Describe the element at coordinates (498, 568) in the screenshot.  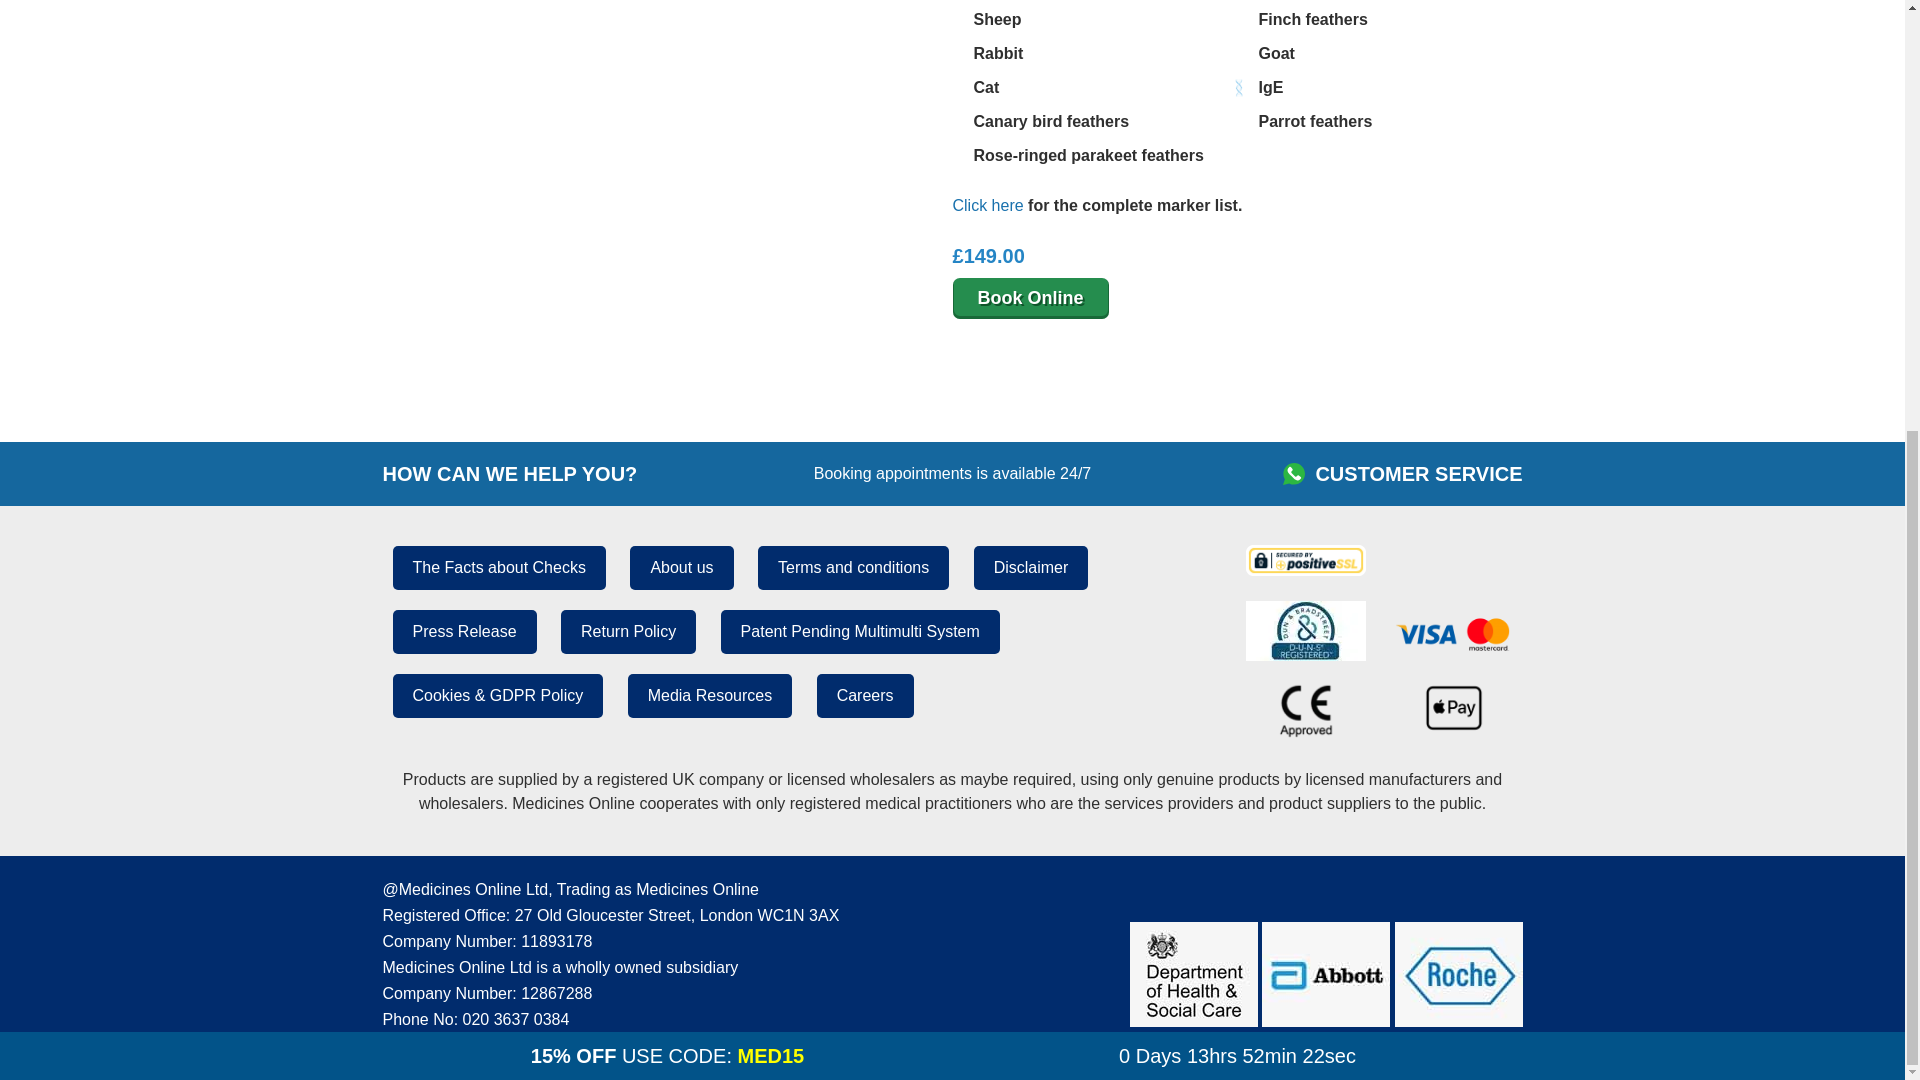
I see `The Facts about Checks` at that location.